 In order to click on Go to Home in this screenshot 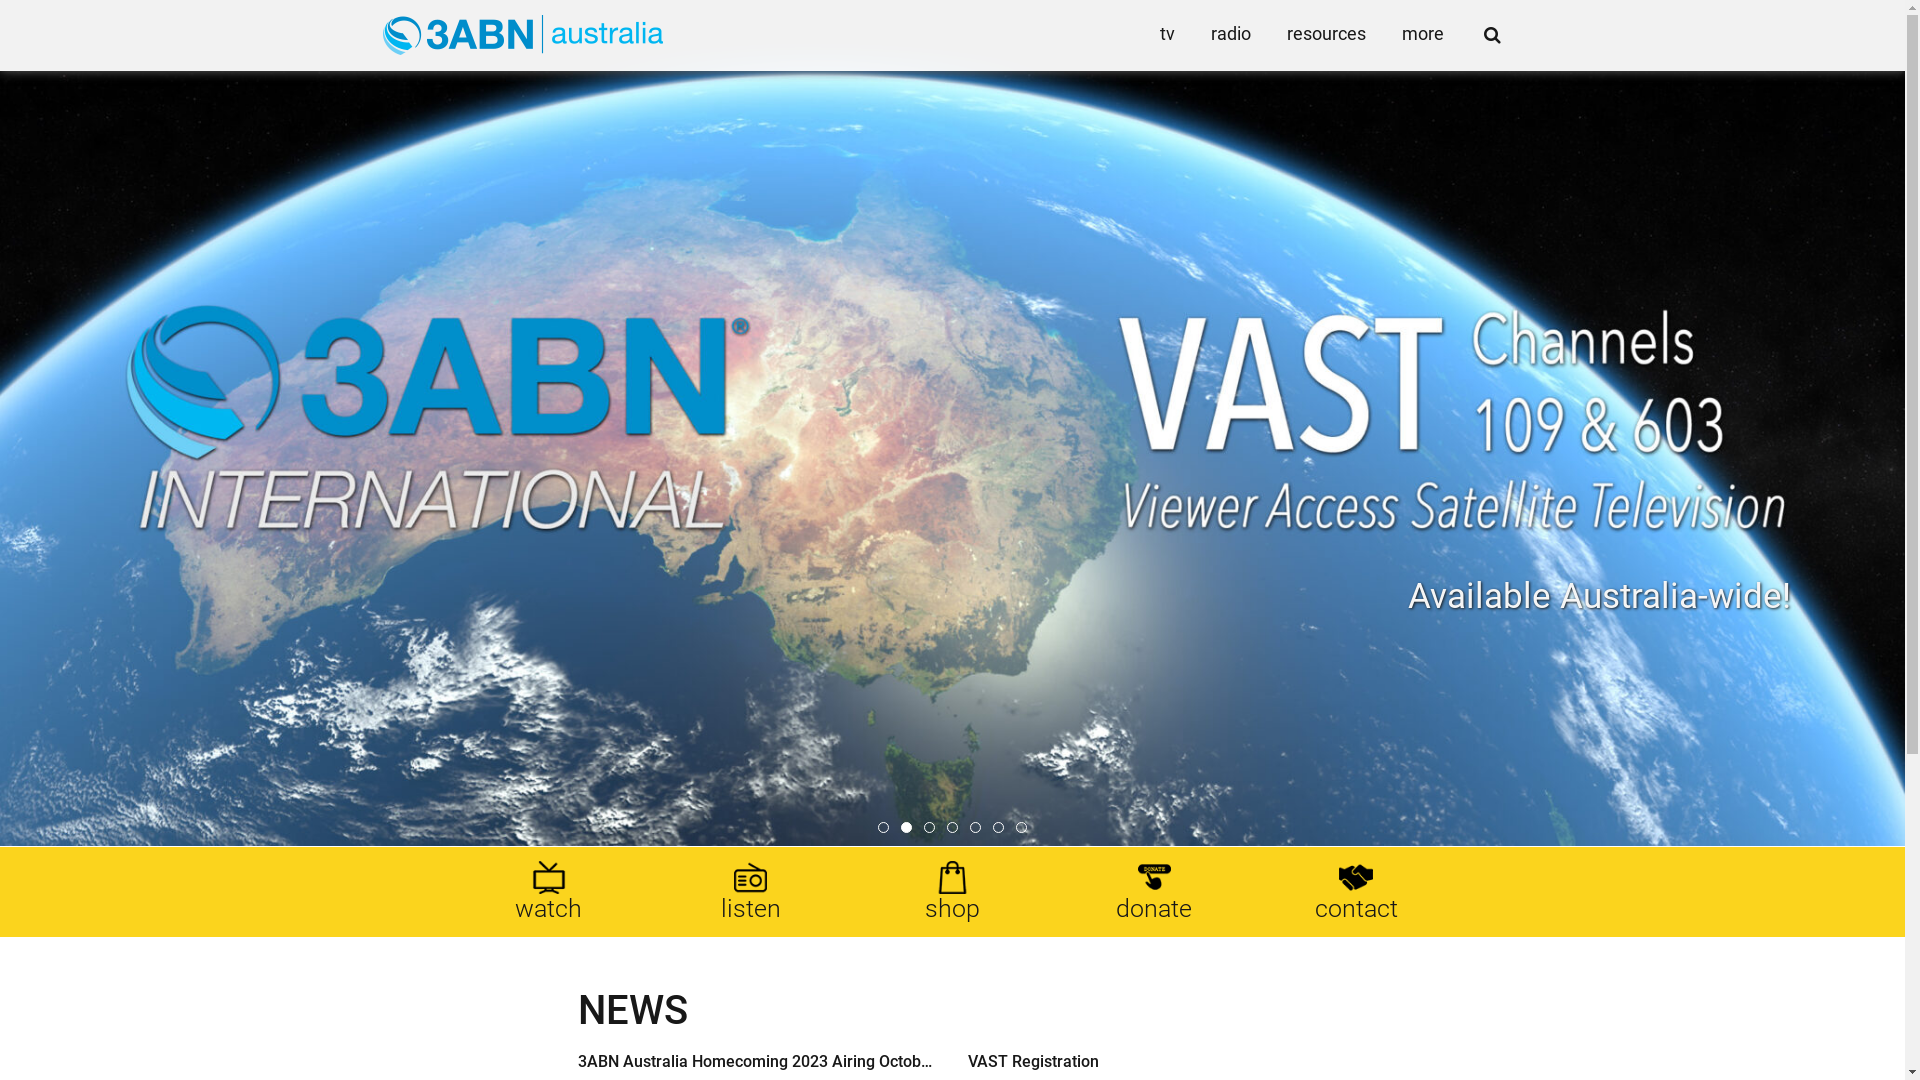, I will do `click(522, 35)`.